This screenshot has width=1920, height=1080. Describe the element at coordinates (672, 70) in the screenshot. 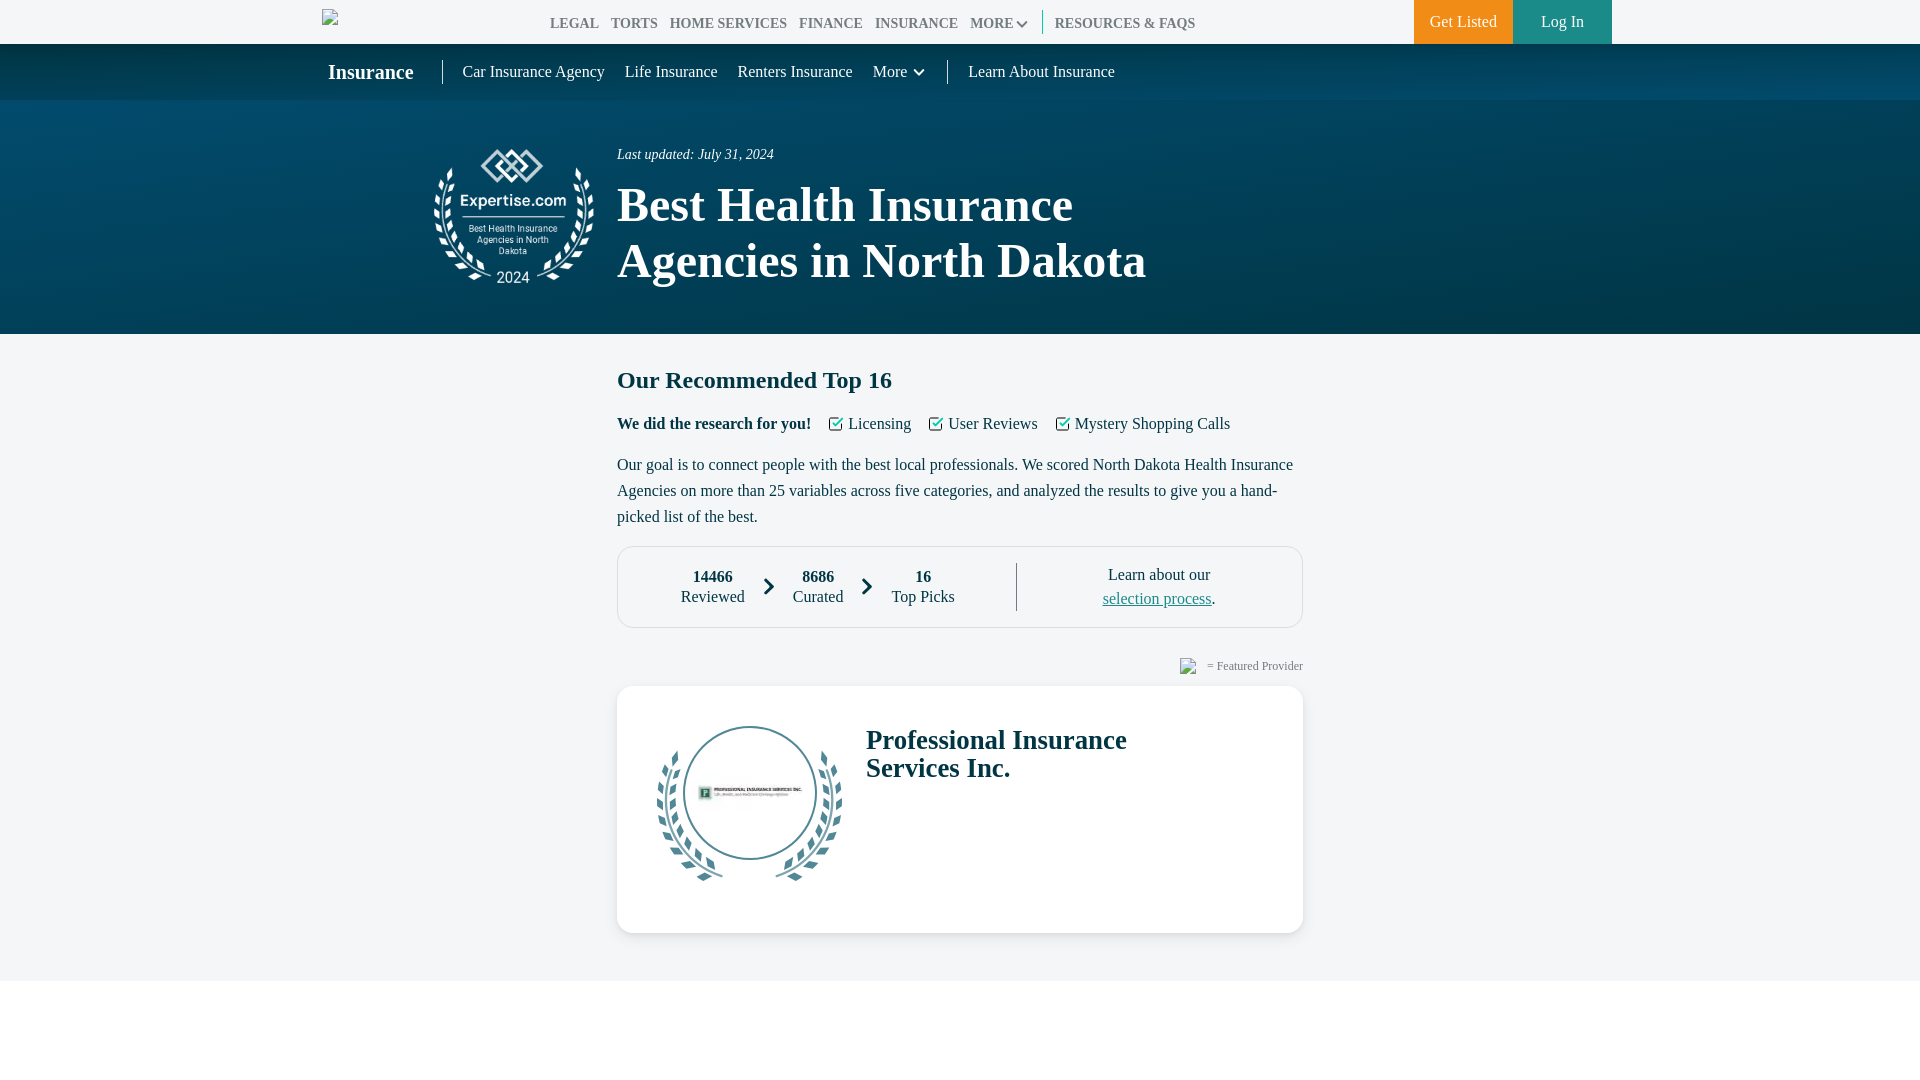

I see `Life Insurance` at that location.